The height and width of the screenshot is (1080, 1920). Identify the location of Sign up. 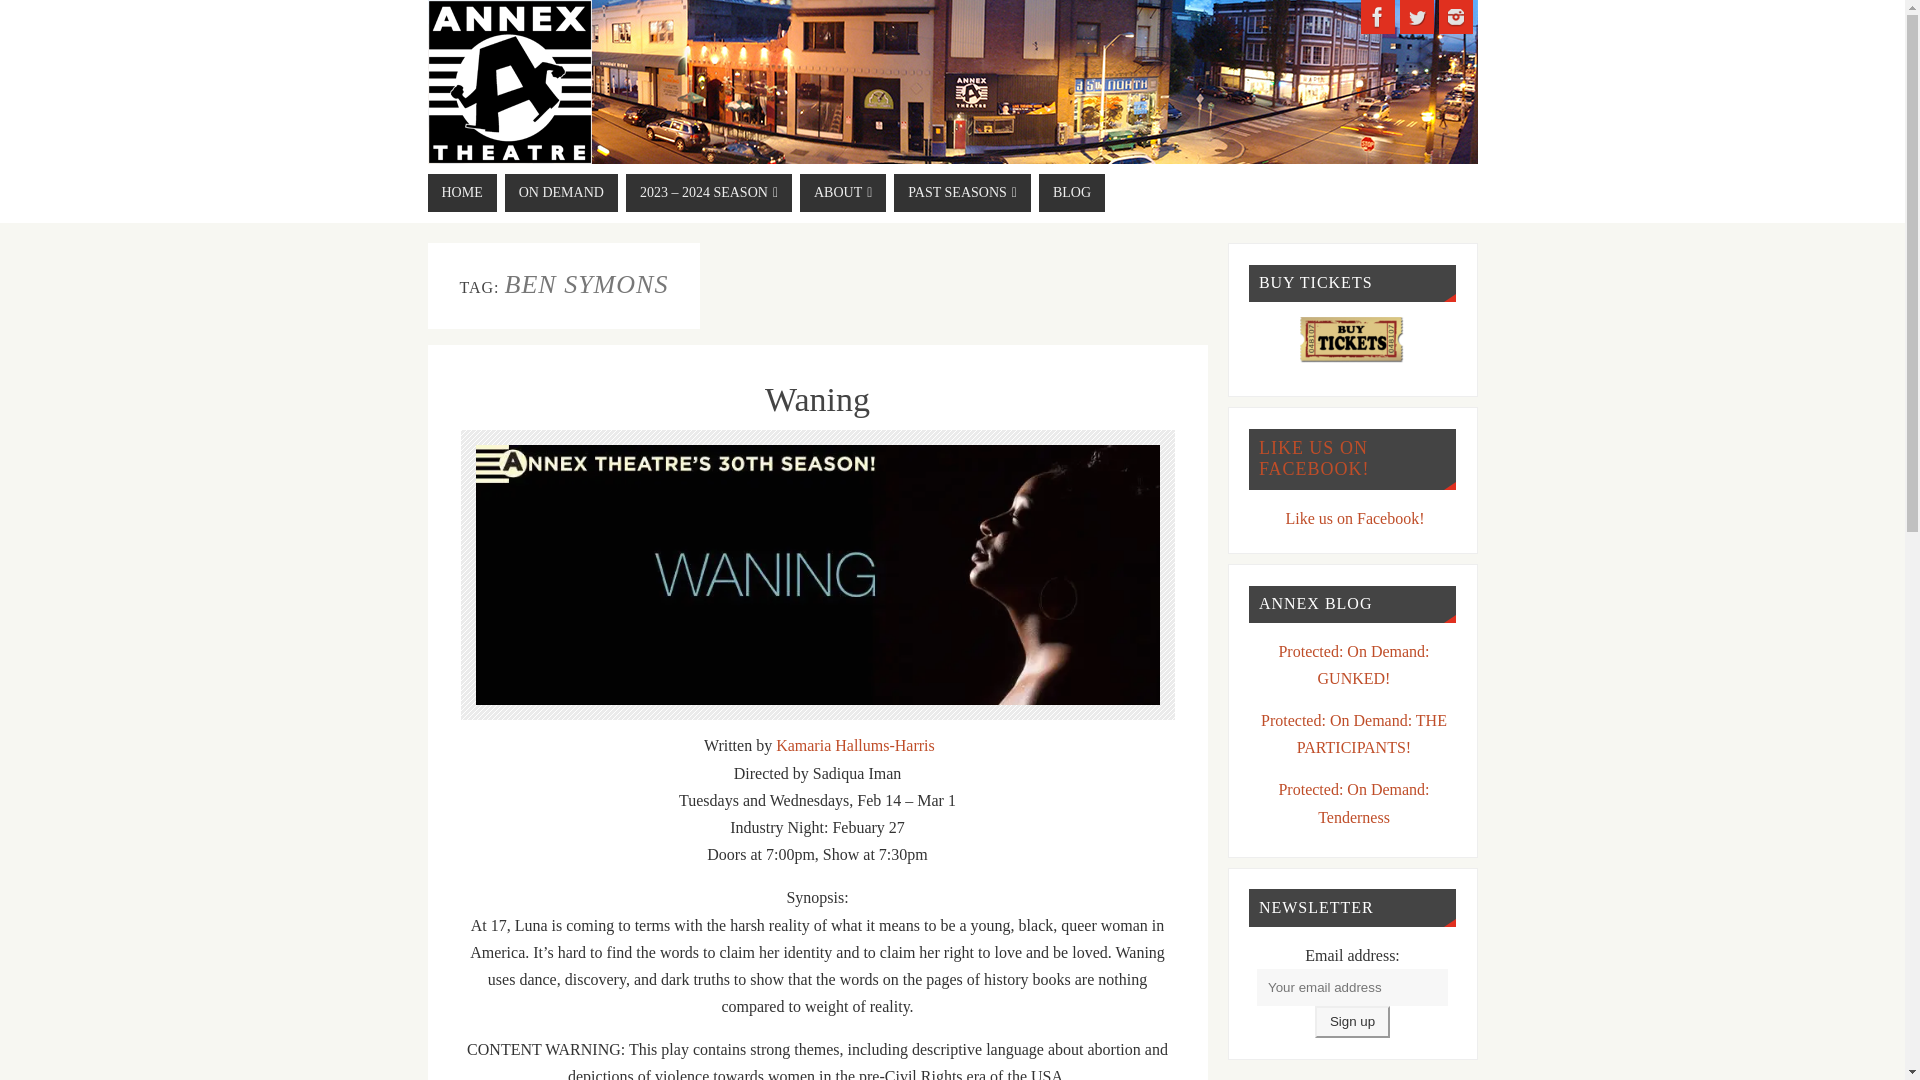
(1352, 1021).